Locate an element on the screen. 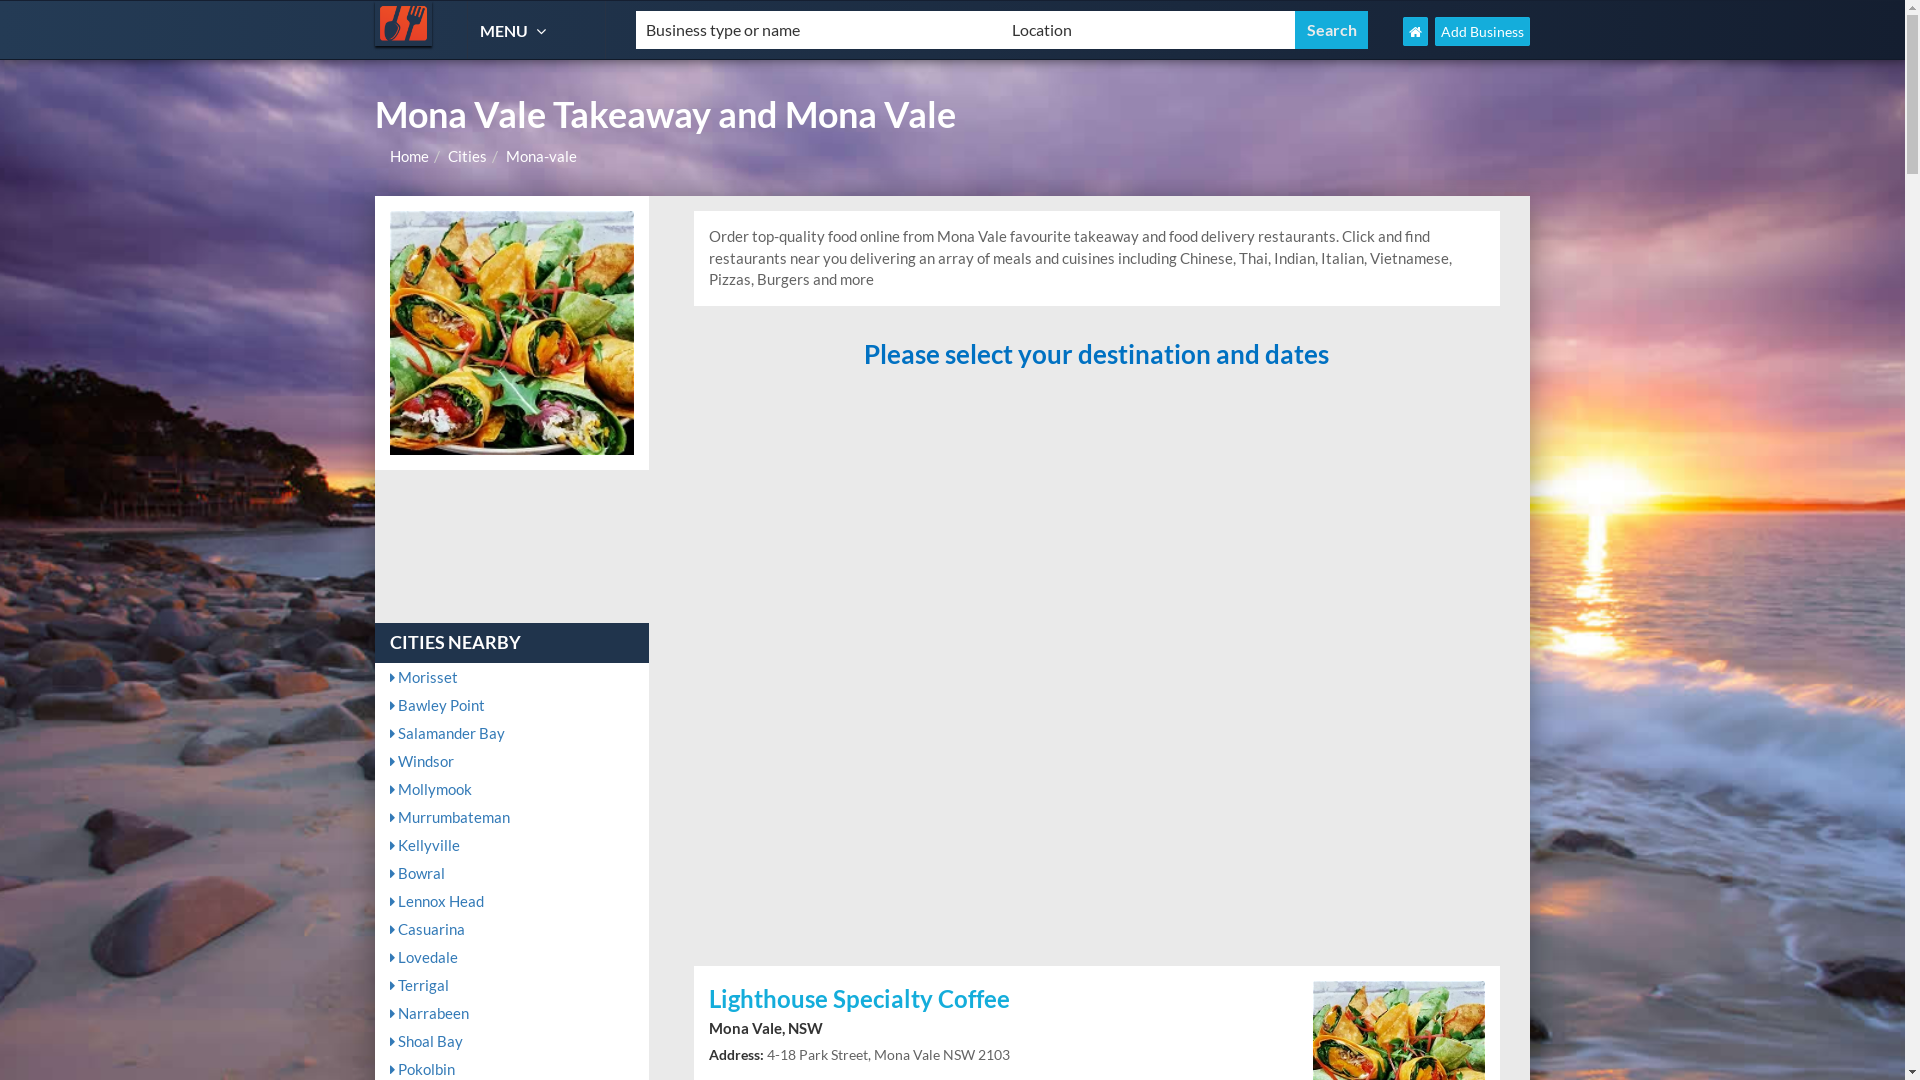 The image size is (1920, 1080). Morisset is located at coordinates (512, 677).